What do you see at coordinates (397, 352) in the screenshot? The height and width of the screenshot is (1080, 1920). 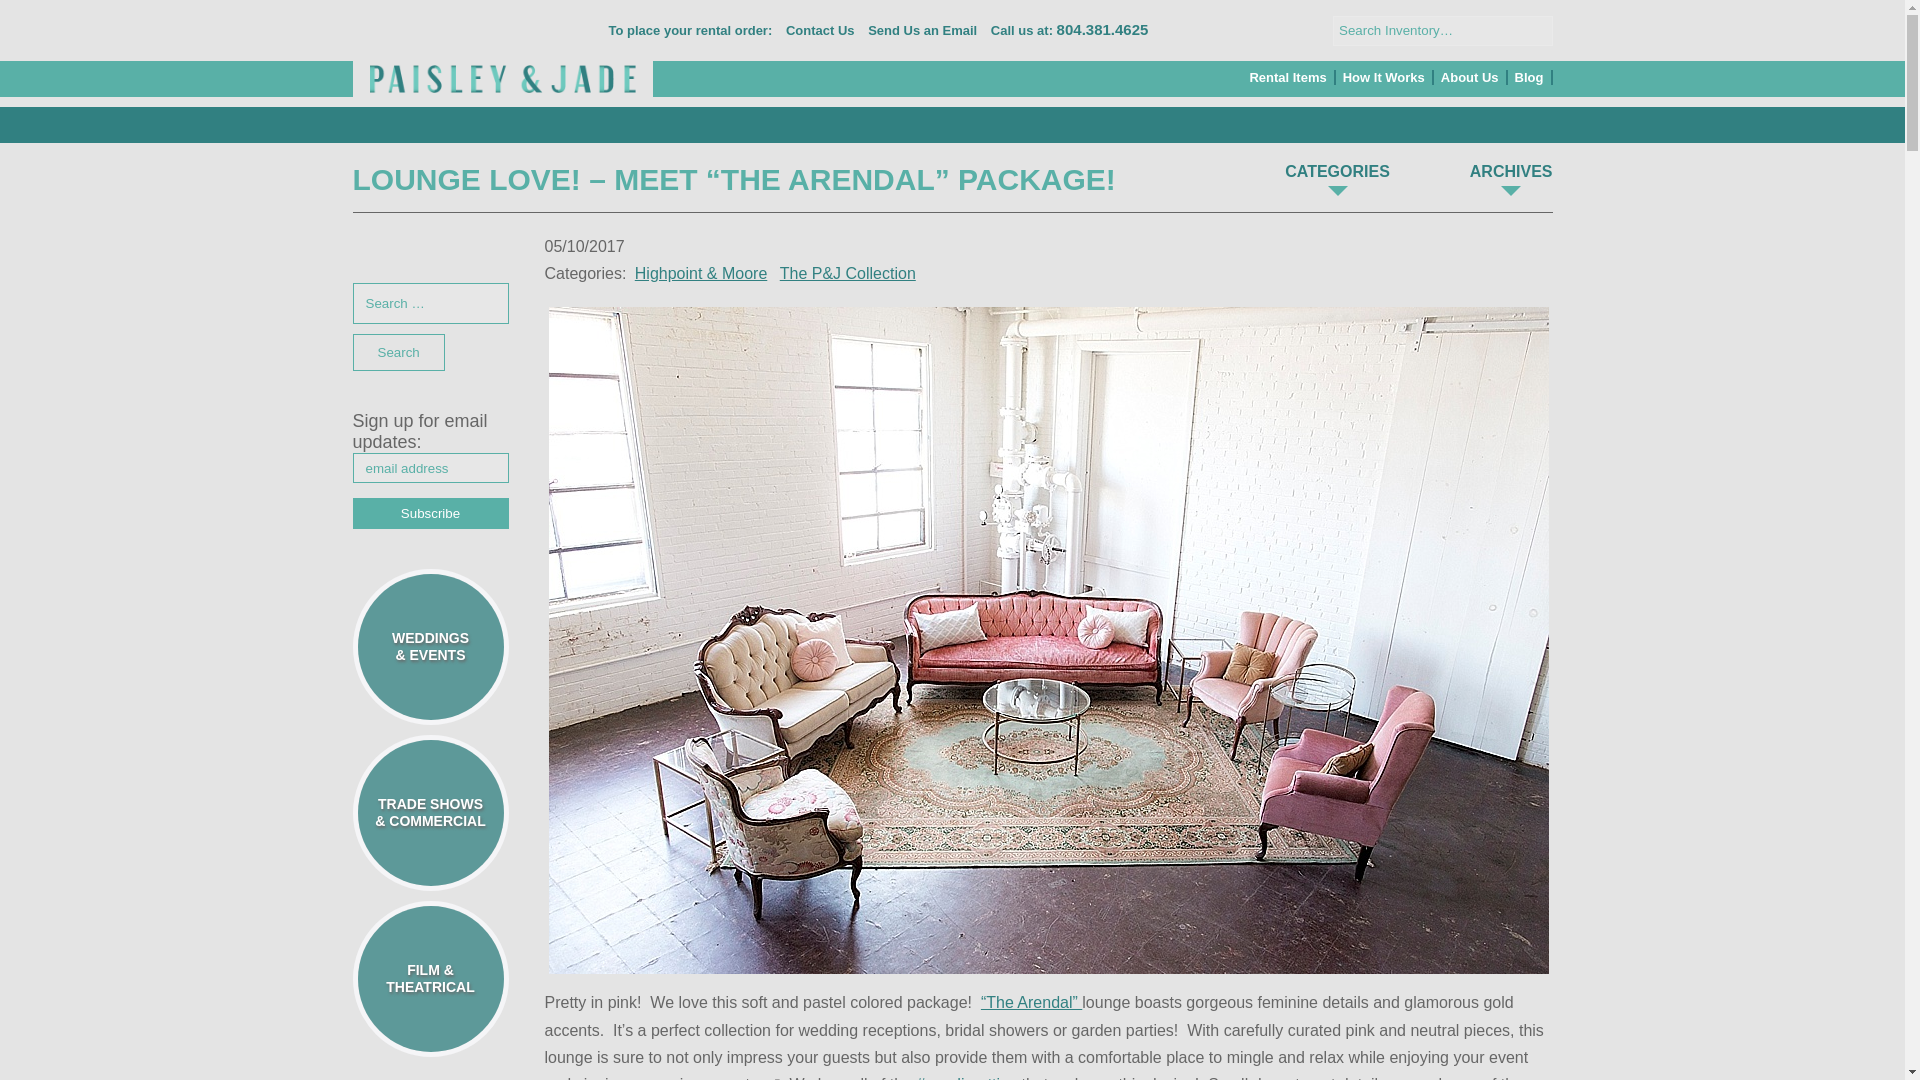 I see `Search` at bounding box center [397, 352].